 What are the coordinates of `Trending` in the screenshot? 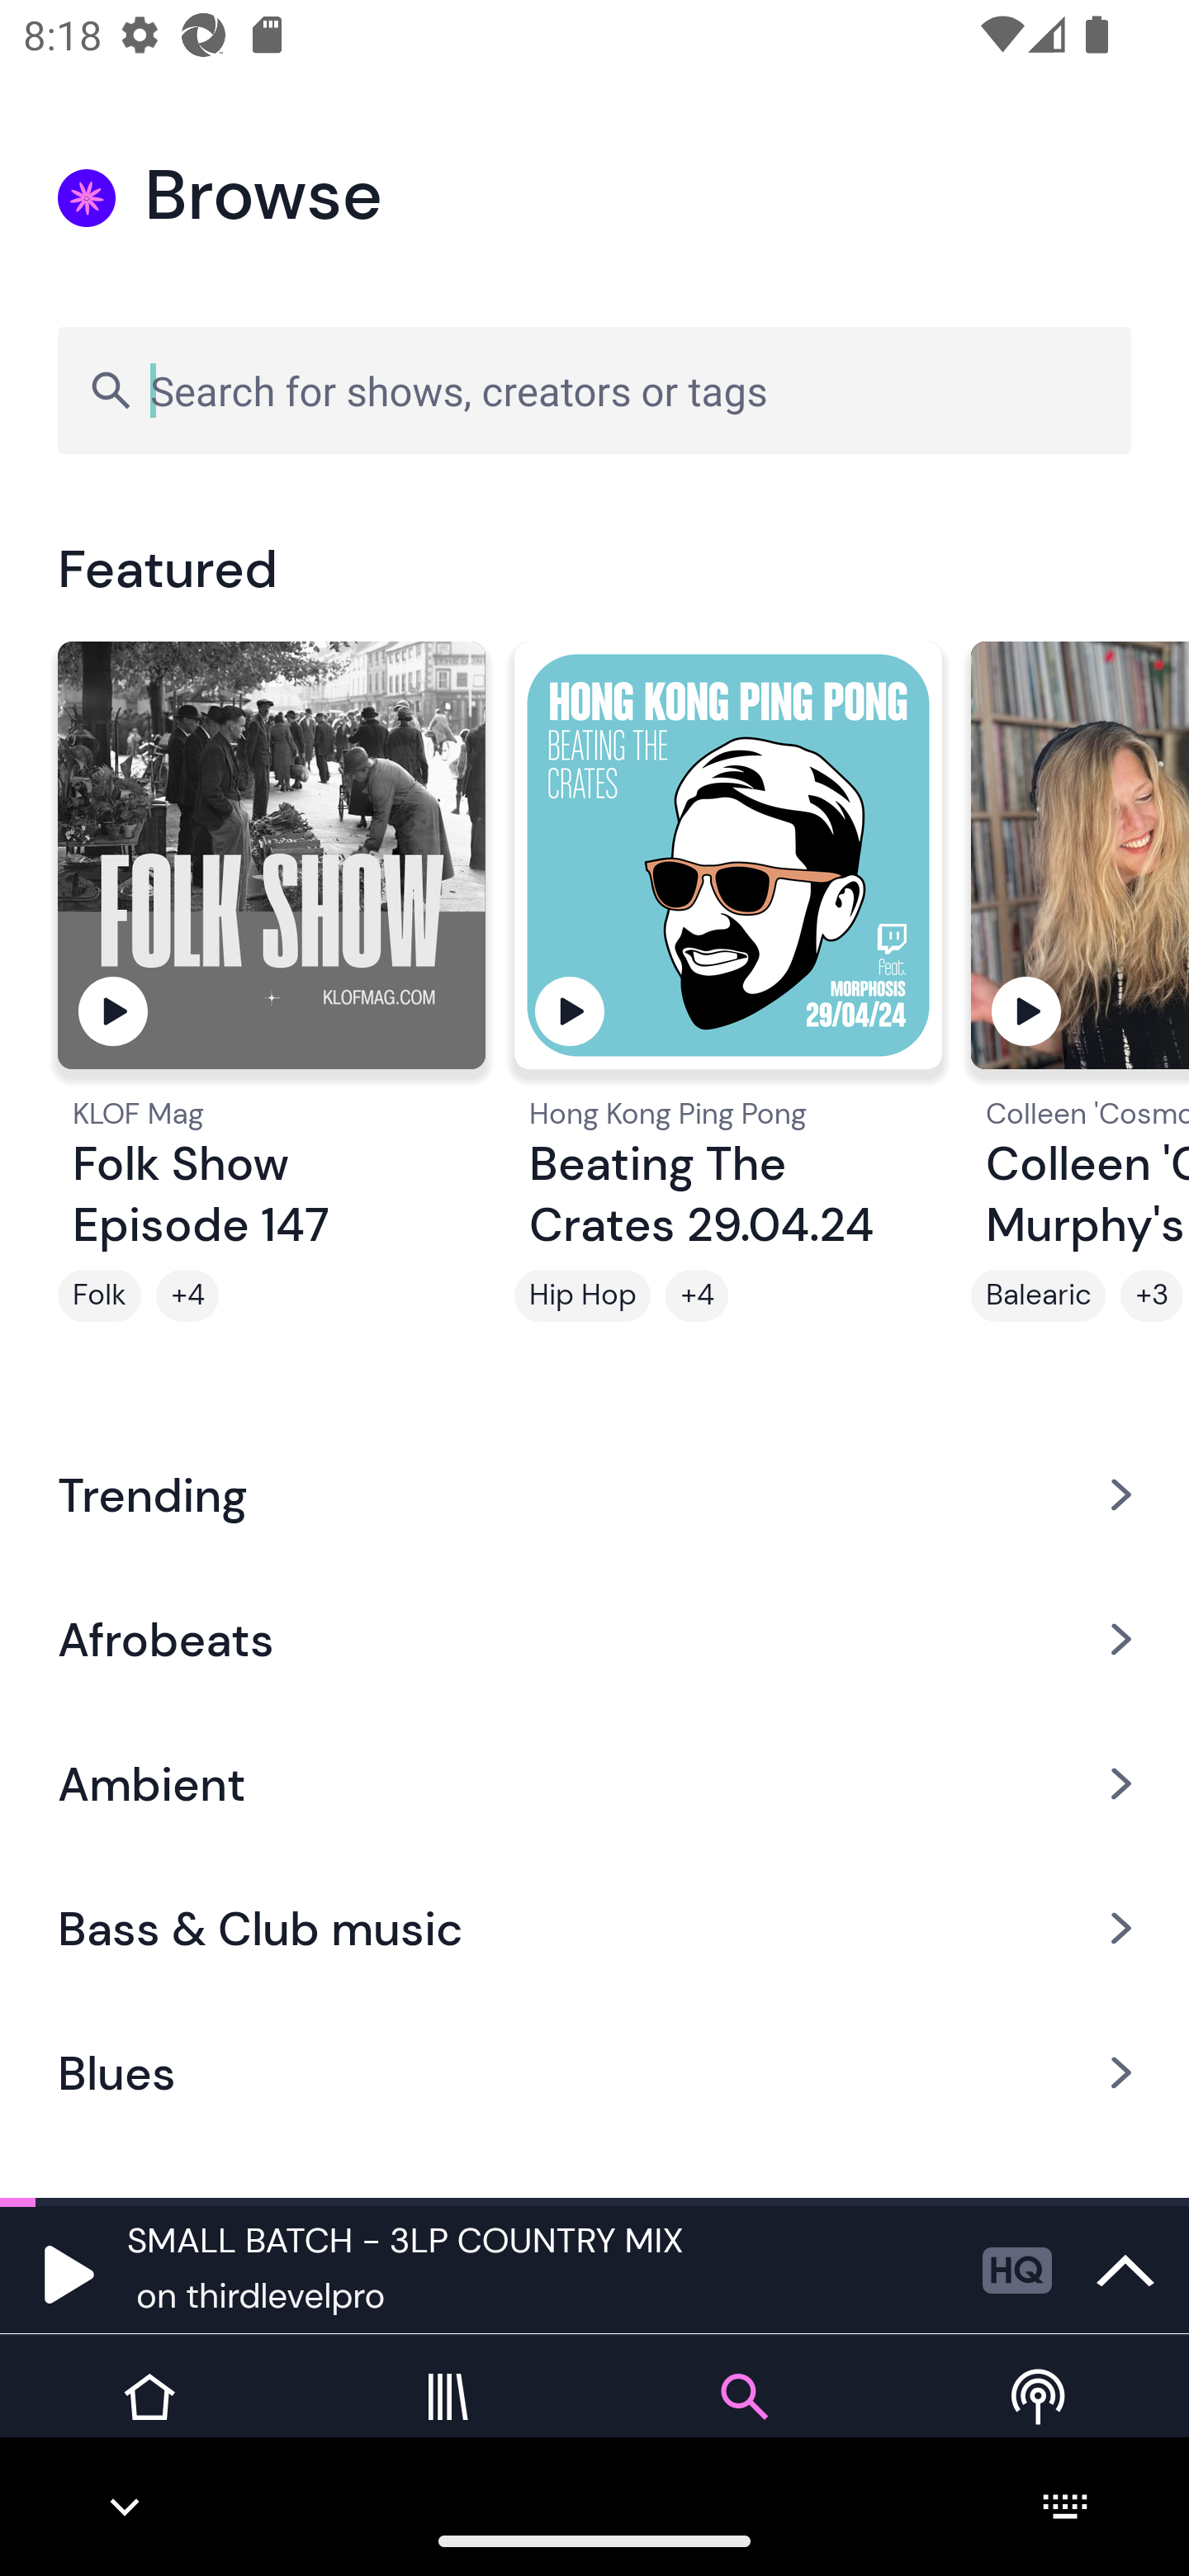 It's located at (594, 1494).